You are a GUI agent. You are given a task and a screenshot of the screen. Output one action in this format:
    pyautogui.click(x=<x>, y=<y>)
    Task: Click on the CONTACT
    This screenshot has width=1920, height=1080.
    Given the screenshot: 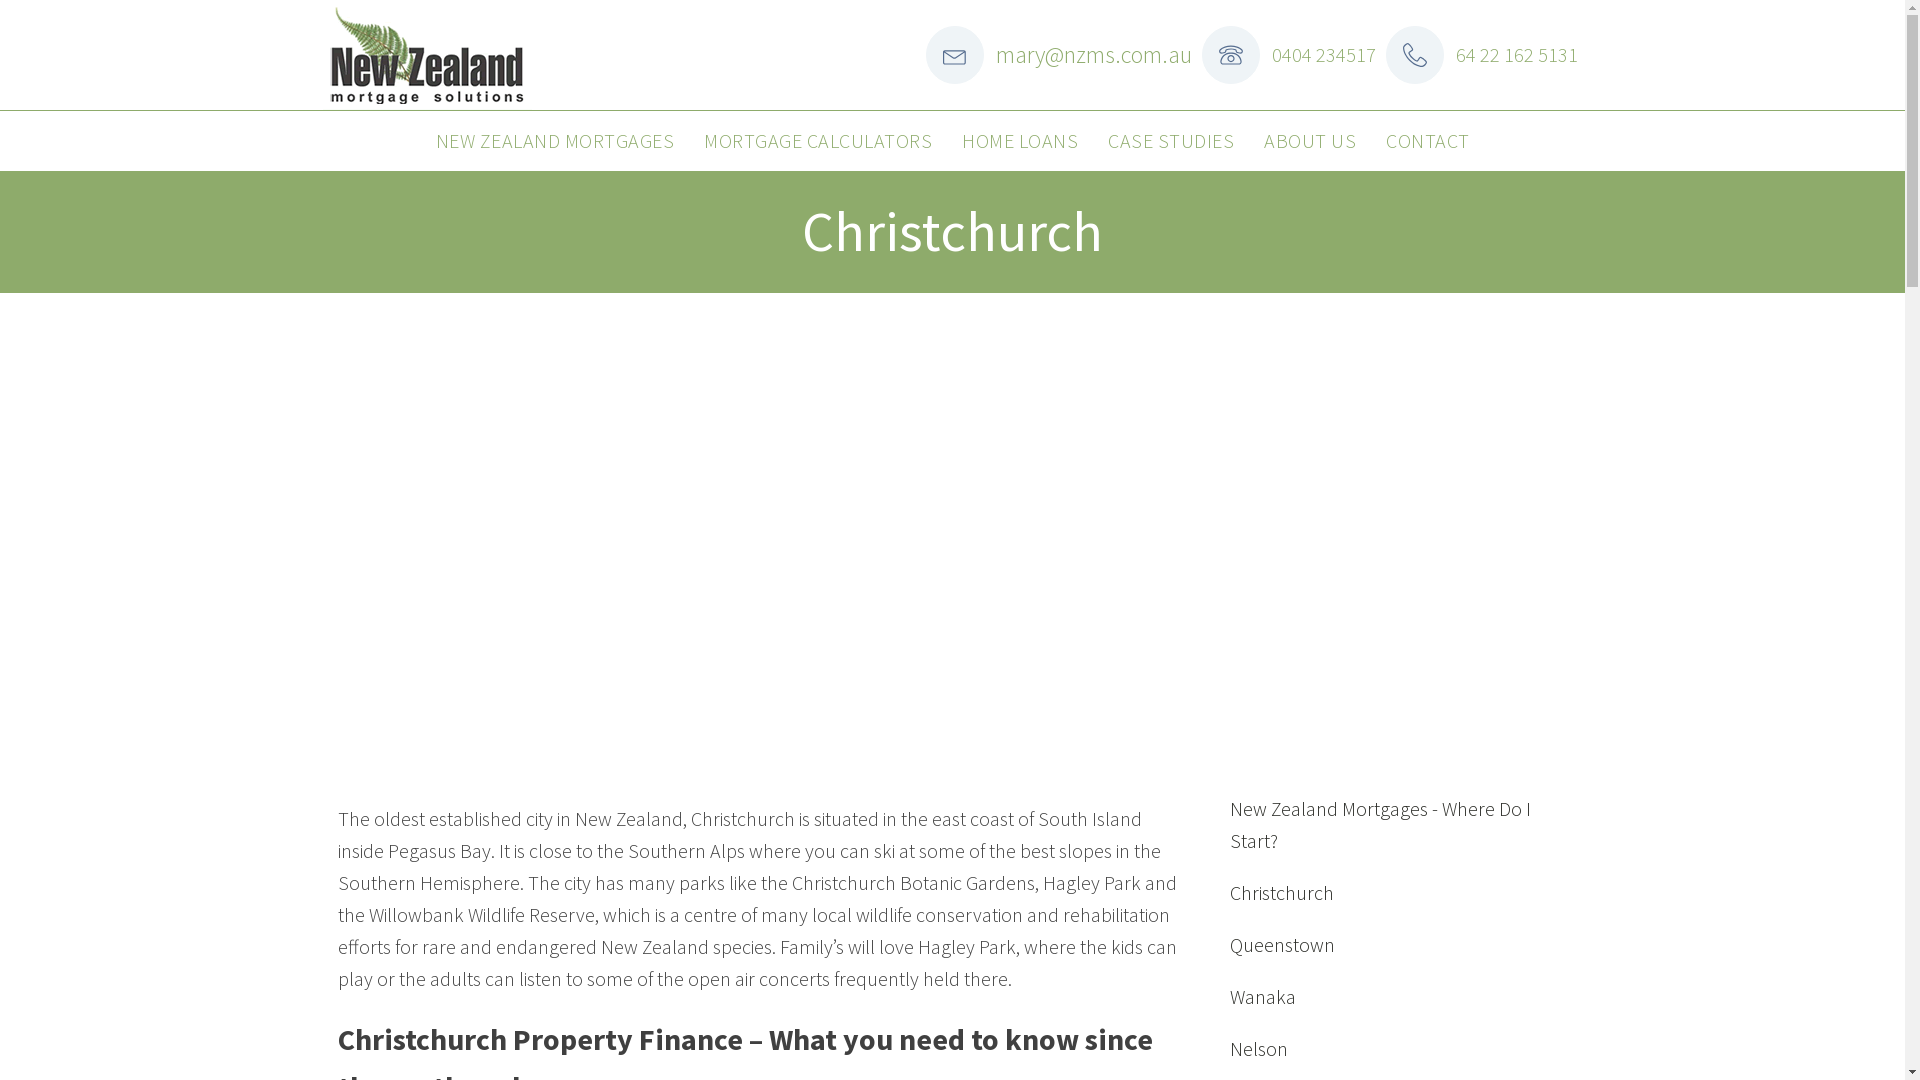 What is the action you would take?
    pyautogui.click(x=1428, y=141)
    